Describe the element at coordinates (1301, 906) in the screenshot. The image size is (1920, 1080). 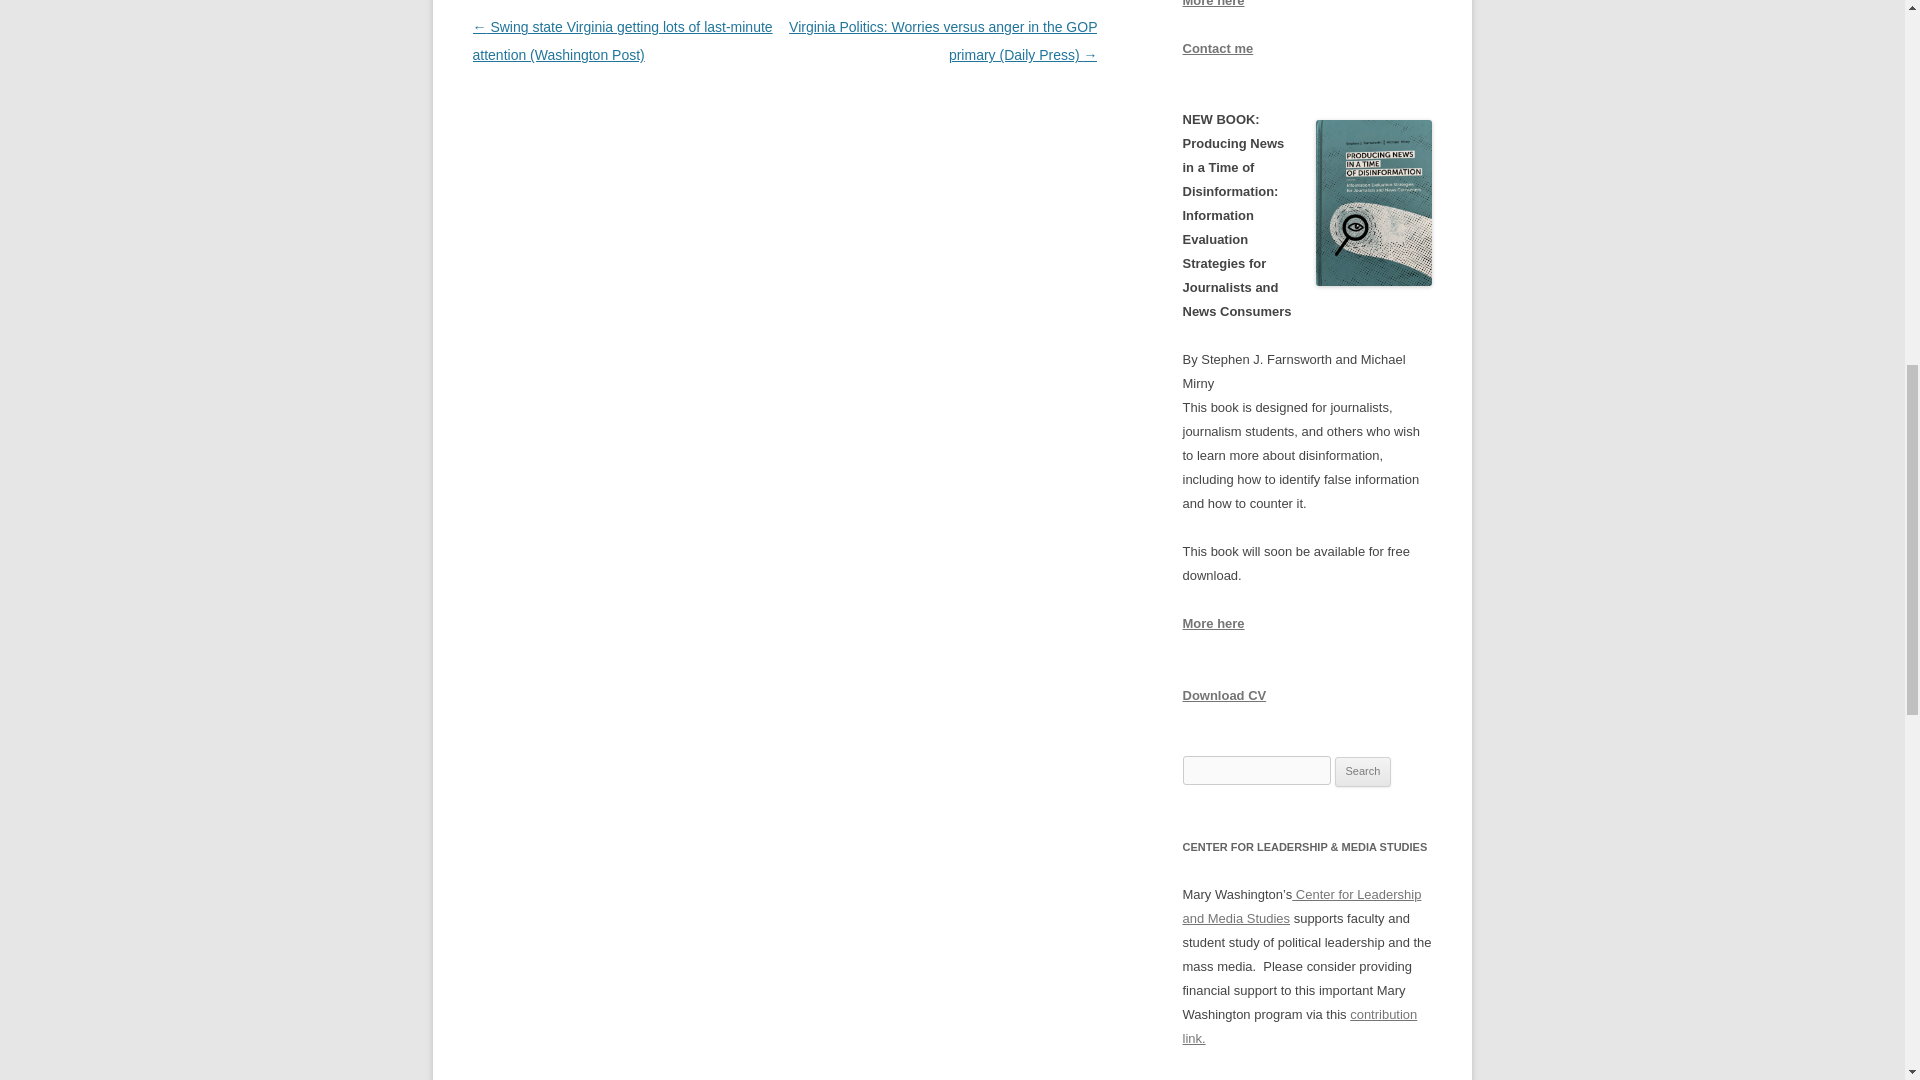
I see `Center for Leadership and Media Studies` at that location.